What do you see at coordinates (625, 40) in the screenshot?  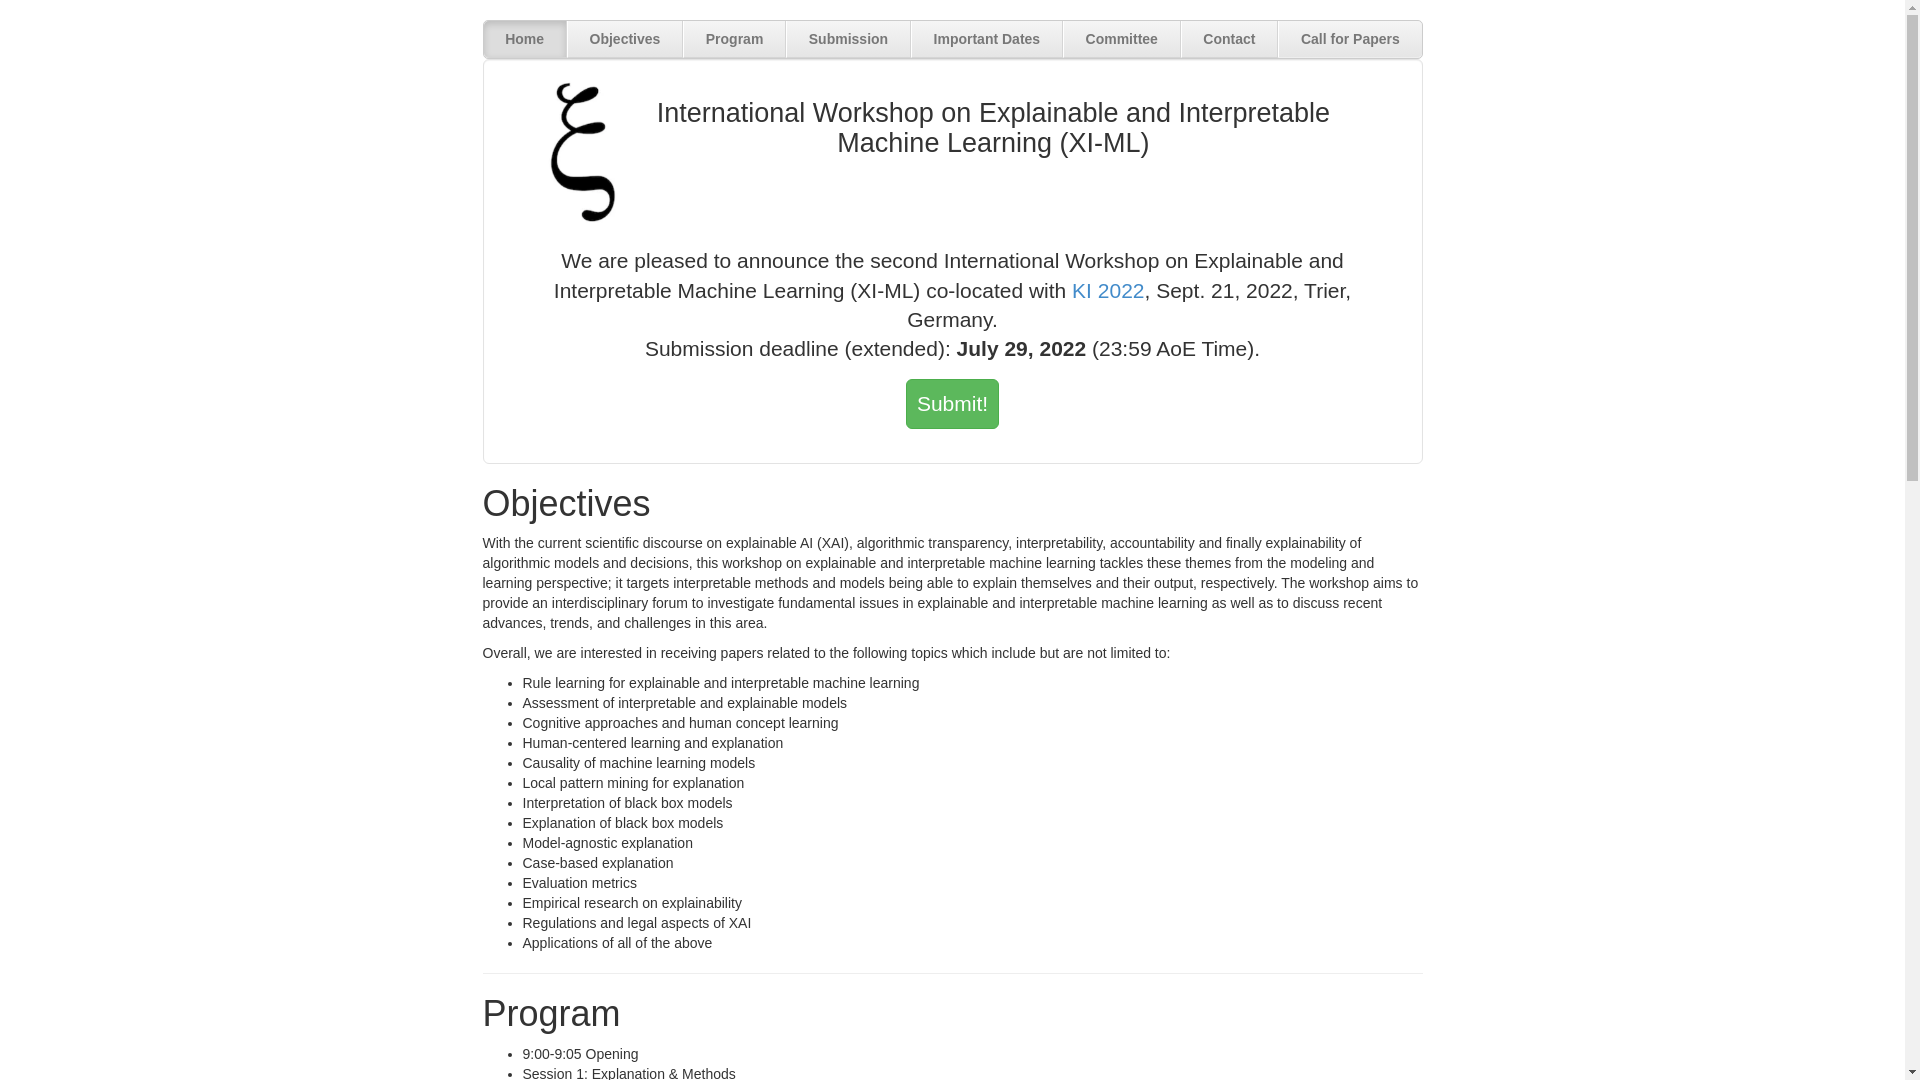 I see `Objectives` at bounding box center [625, 40].